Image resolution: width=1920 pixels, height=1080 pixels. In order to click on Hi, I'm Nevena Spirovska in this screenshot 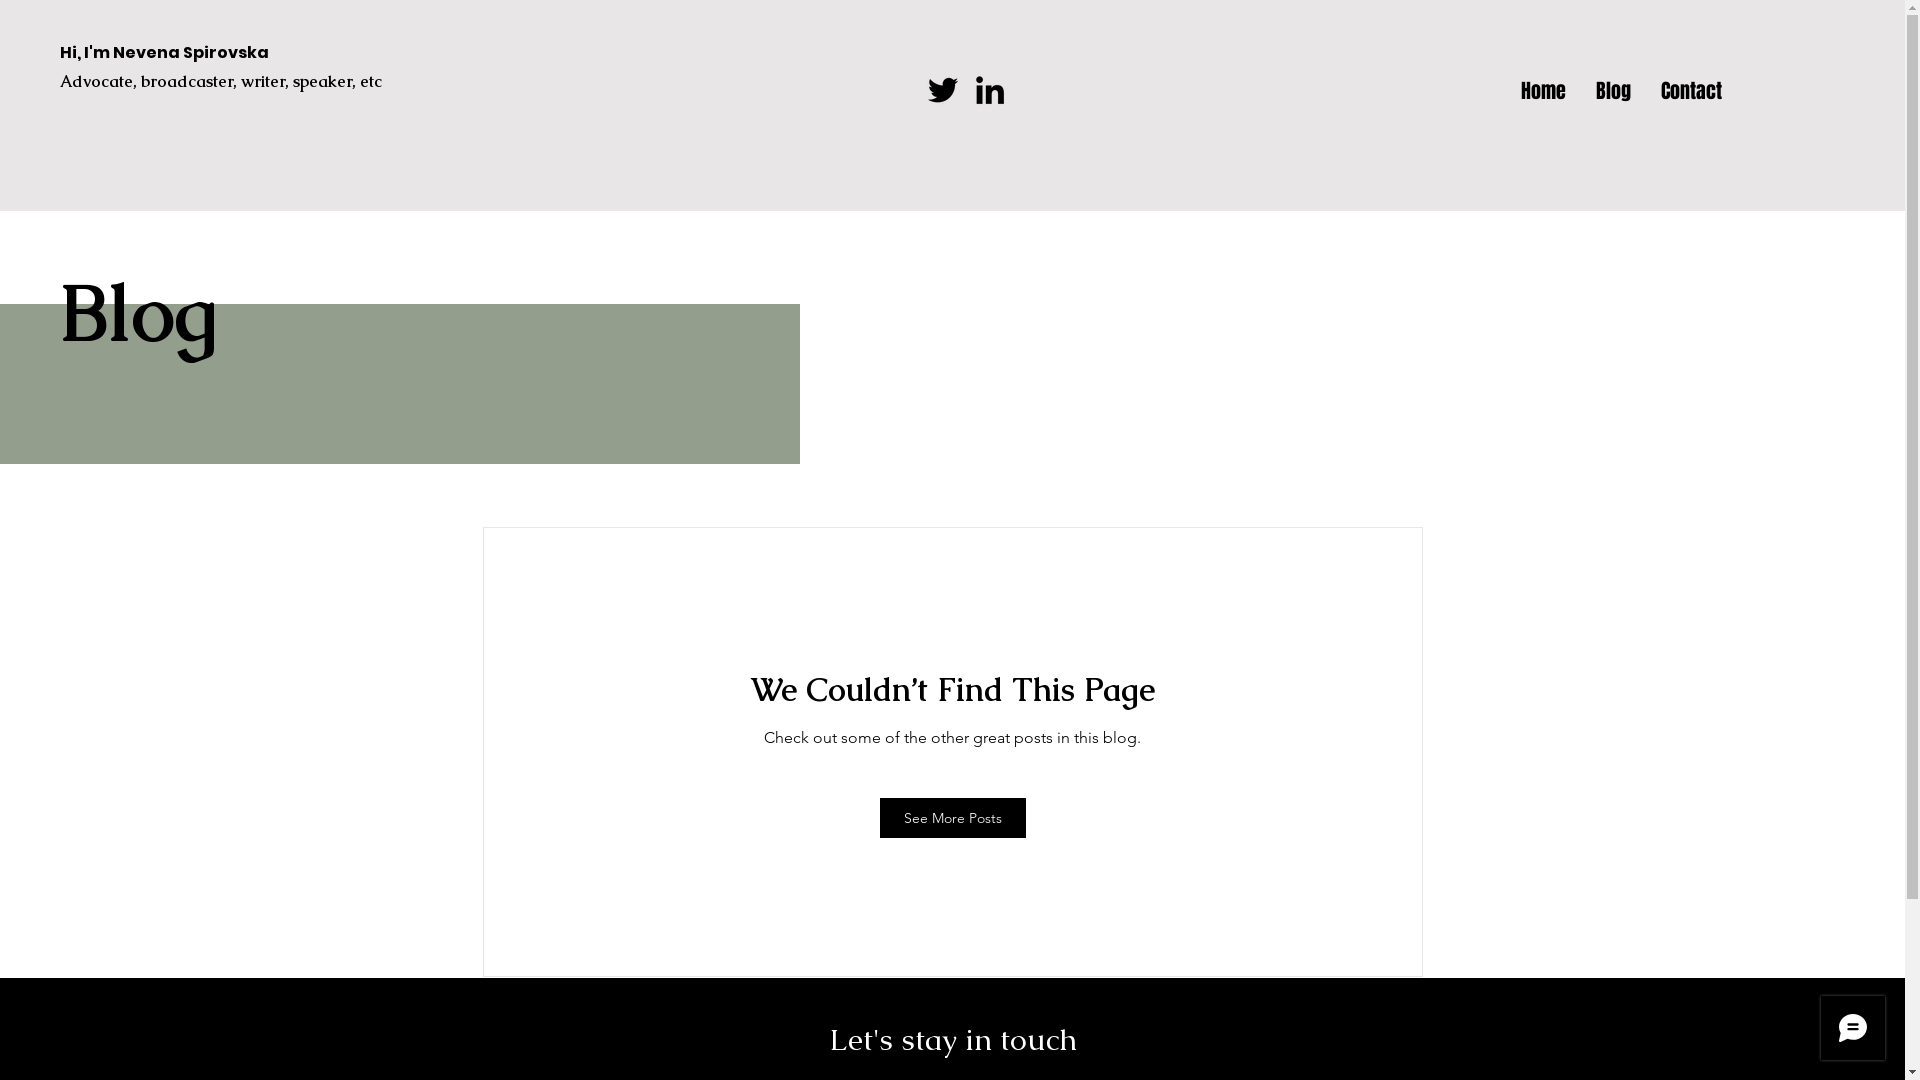, I will do `click(164, 52)`.